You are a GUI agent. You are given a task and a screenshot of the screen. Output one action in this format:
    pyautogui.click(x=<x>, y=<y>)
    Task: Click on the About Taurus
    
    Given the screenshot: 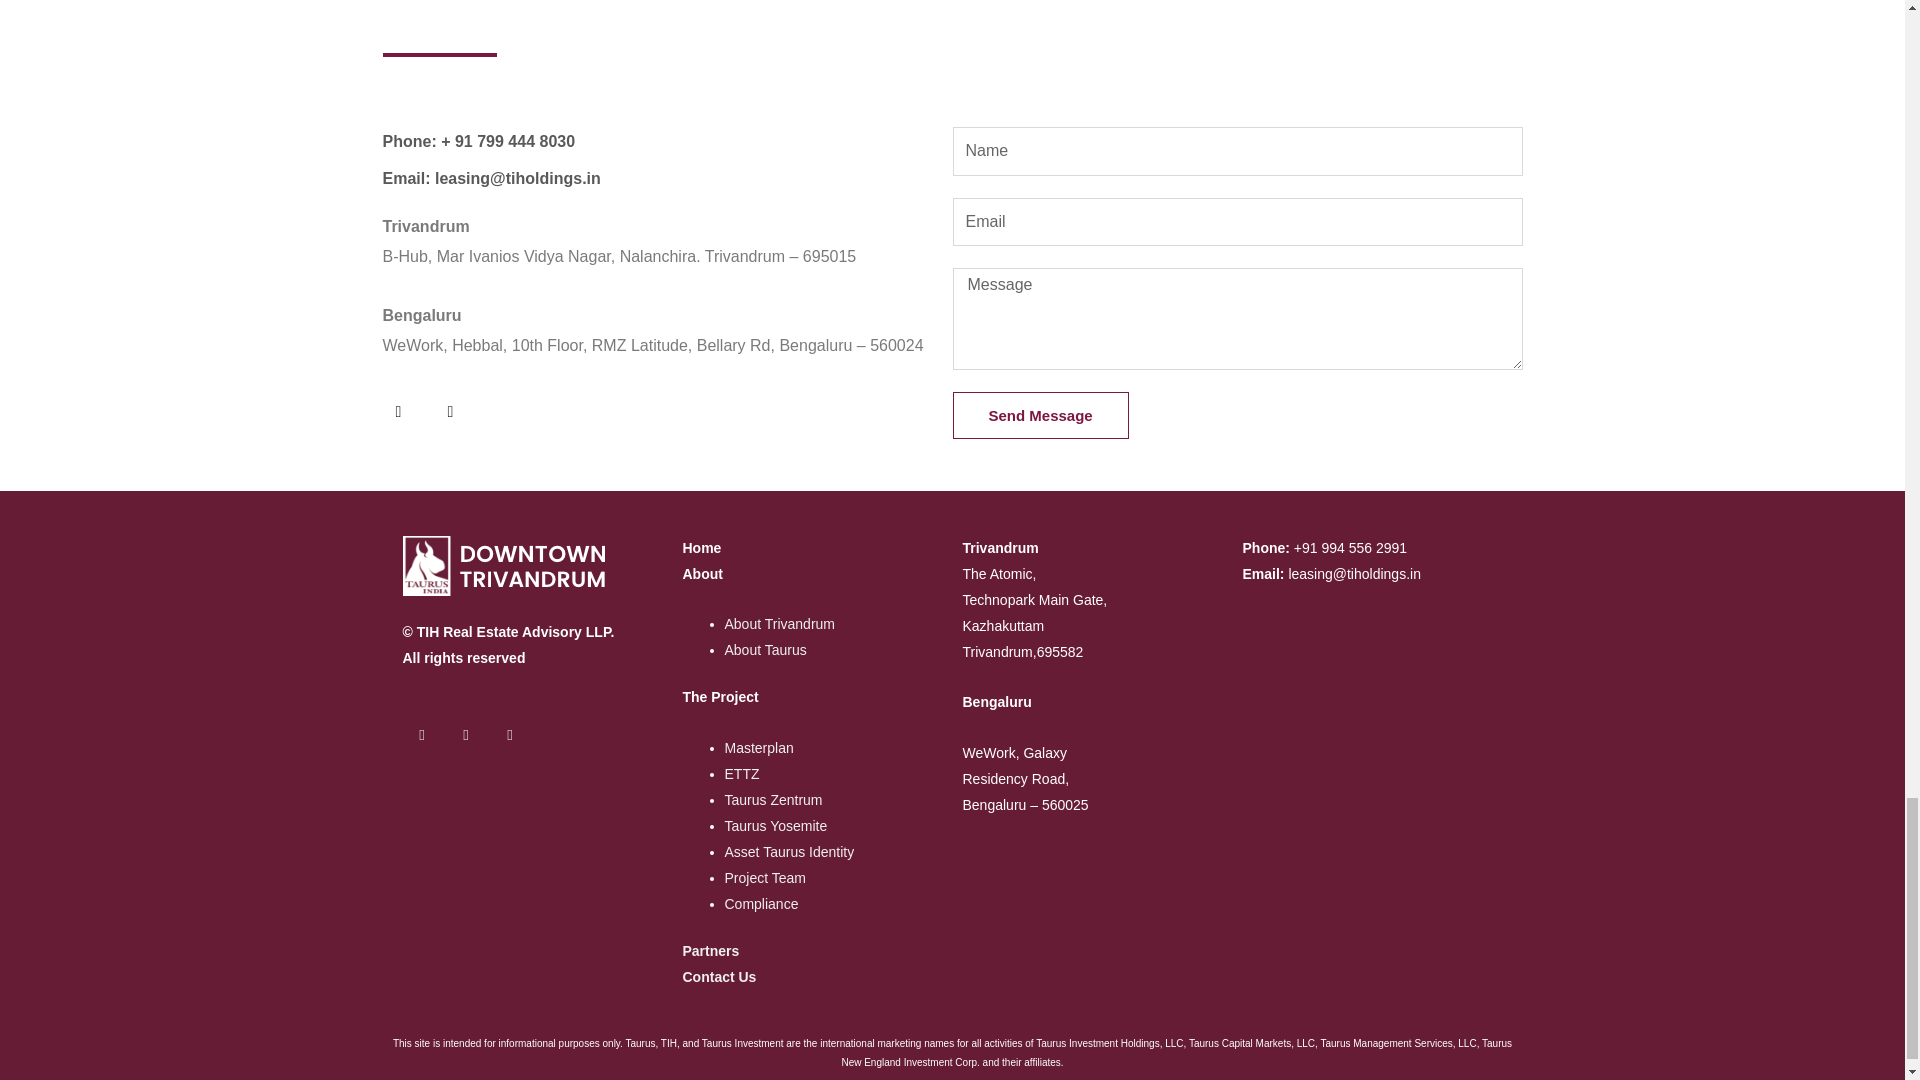 What is the action you would take?
    pyautogui.click(x=764, y=649)
    